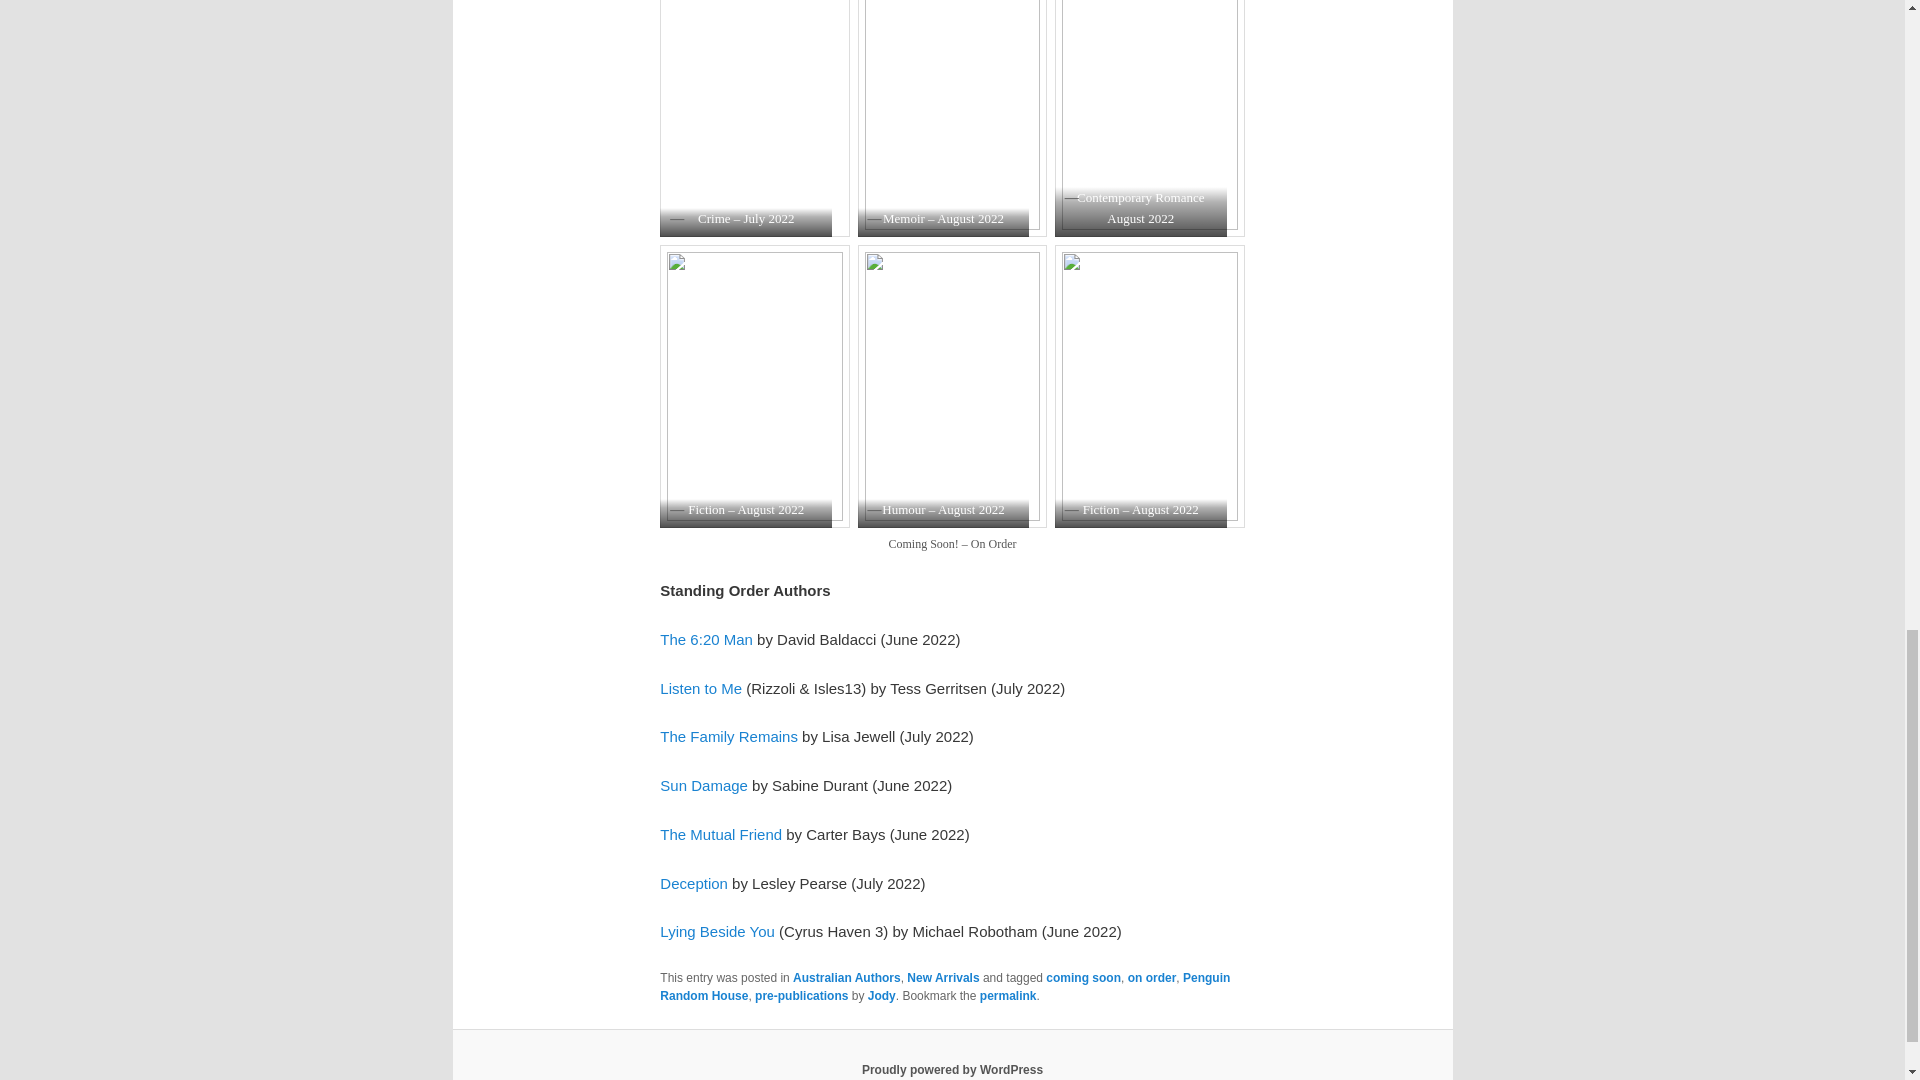 The image size is (1920, 1080). What do you see at coordinates (1008, 996) in the screenshot?
I see `permalink` at bounding box center [1008, 996].